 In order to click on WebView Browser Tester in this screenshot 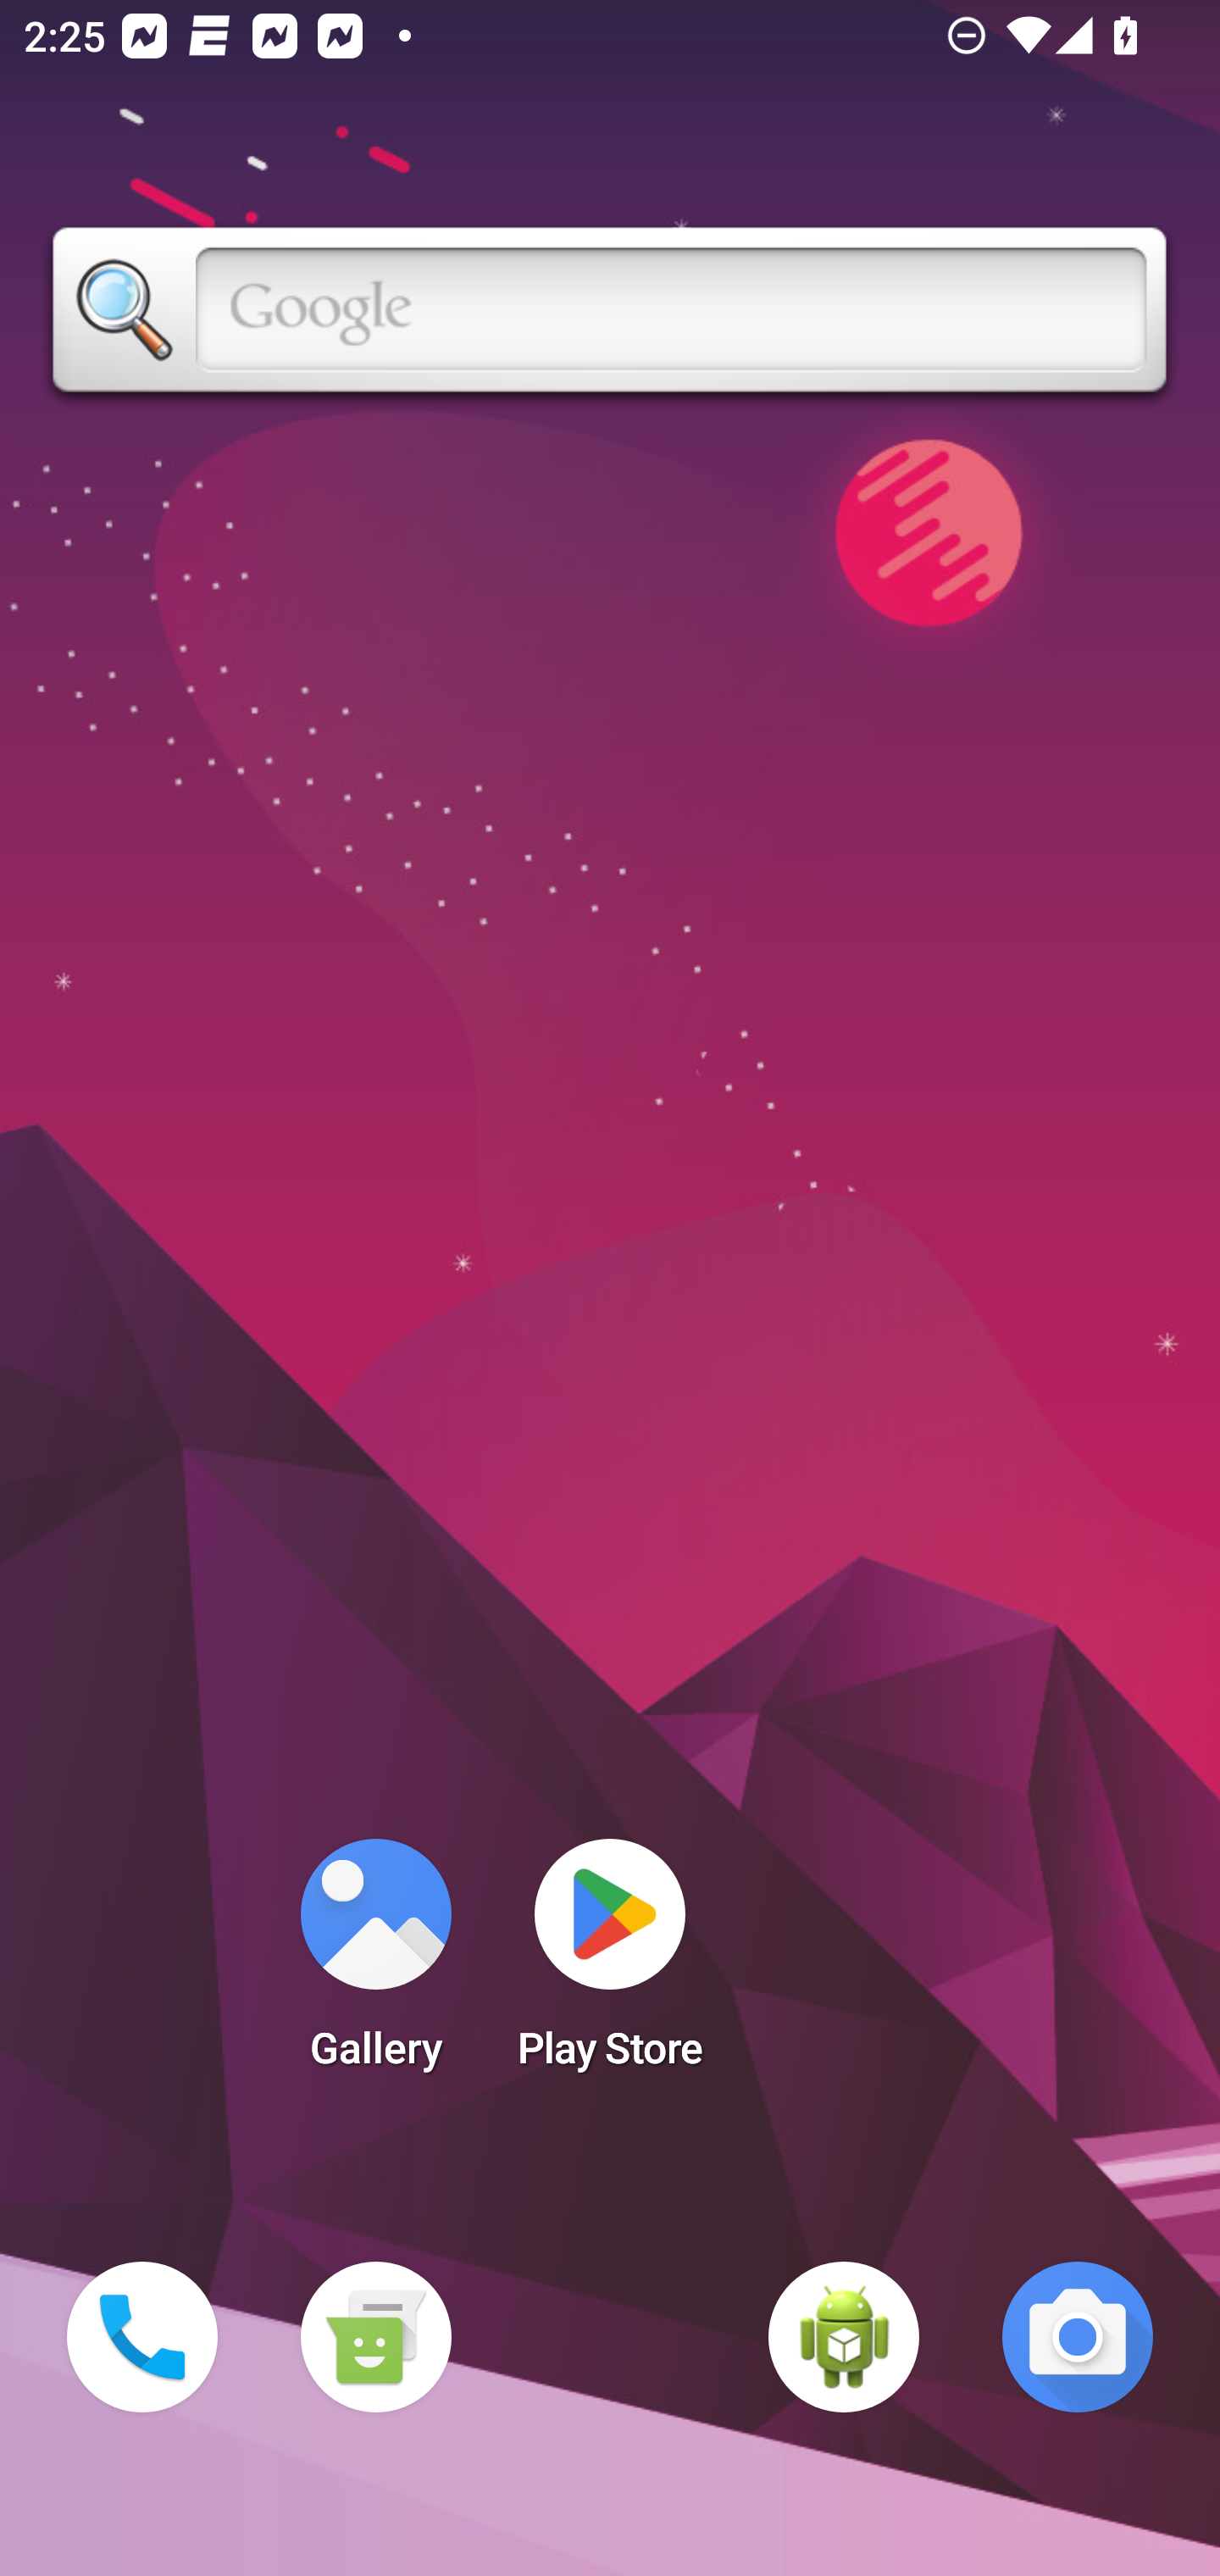, I will do `click(844, 2337)`.